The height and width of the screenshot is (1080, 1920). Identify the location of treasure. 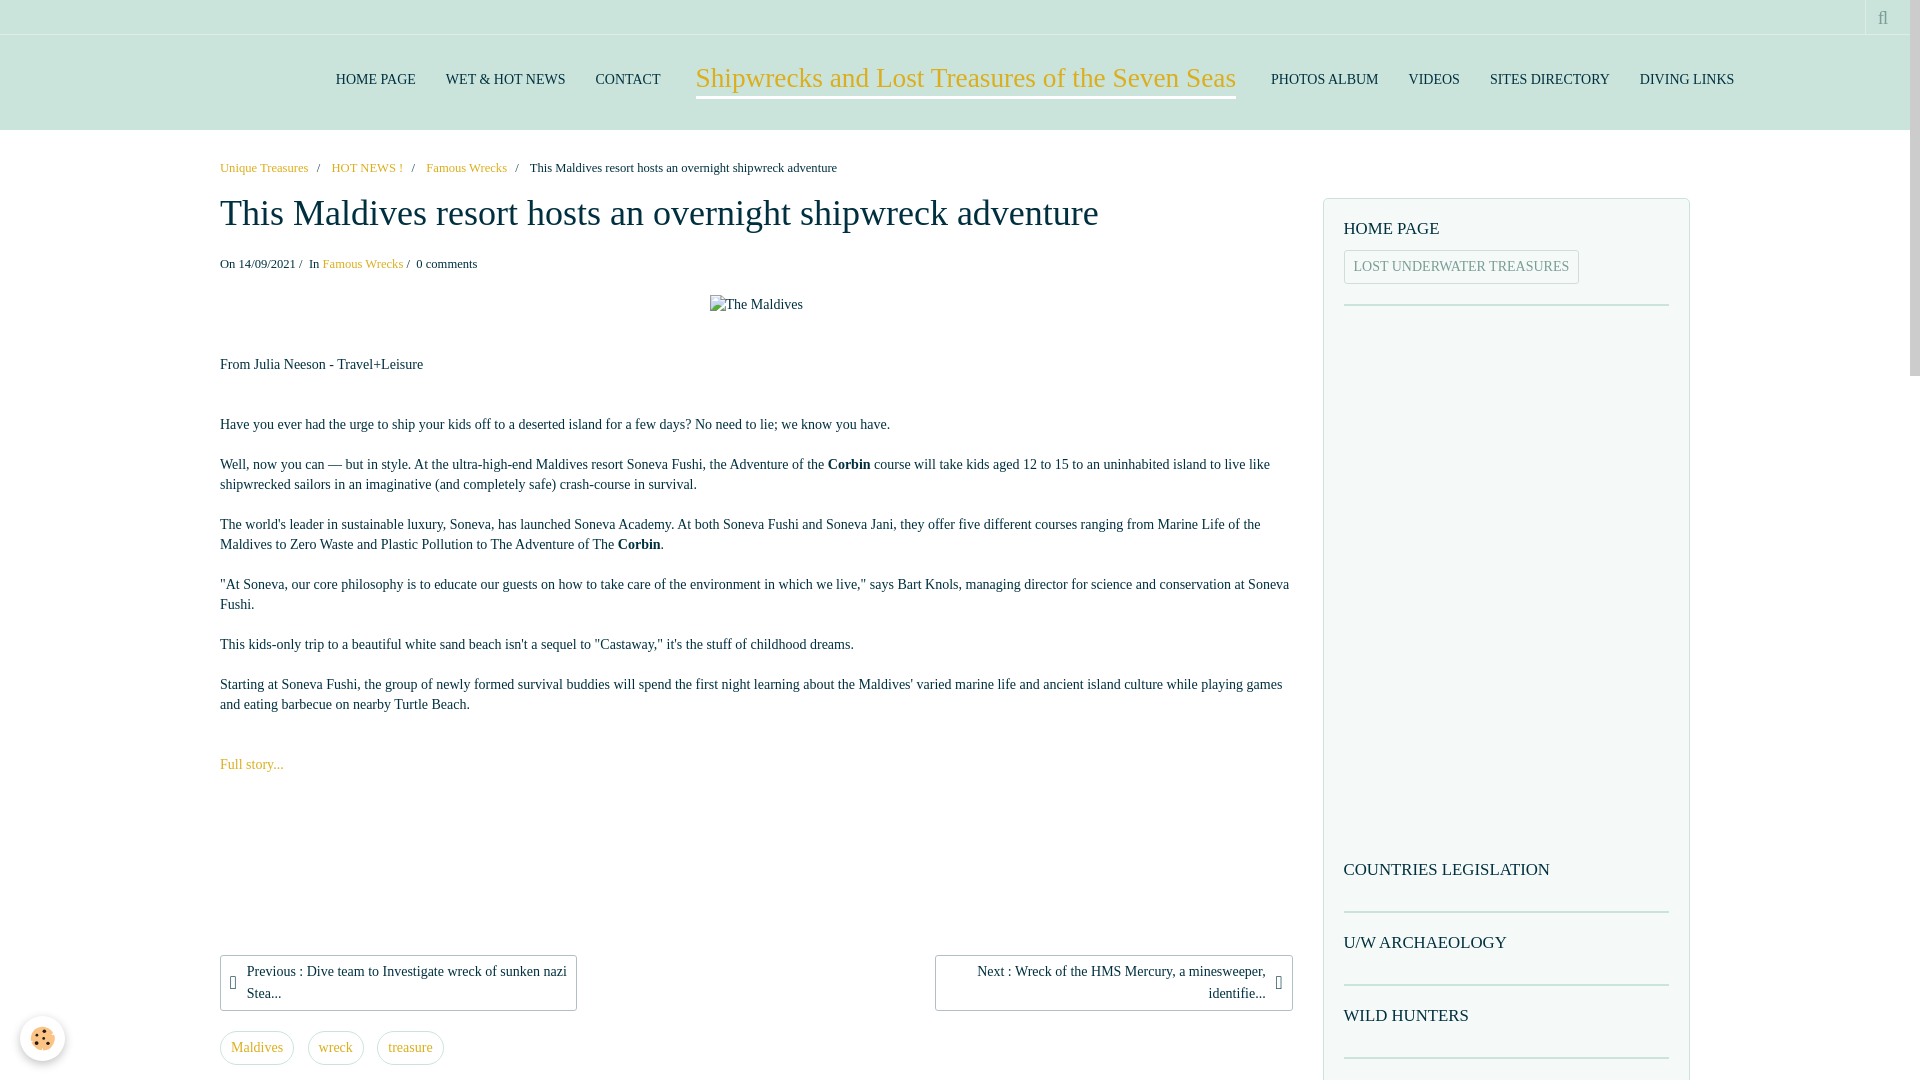
(410, 1048).